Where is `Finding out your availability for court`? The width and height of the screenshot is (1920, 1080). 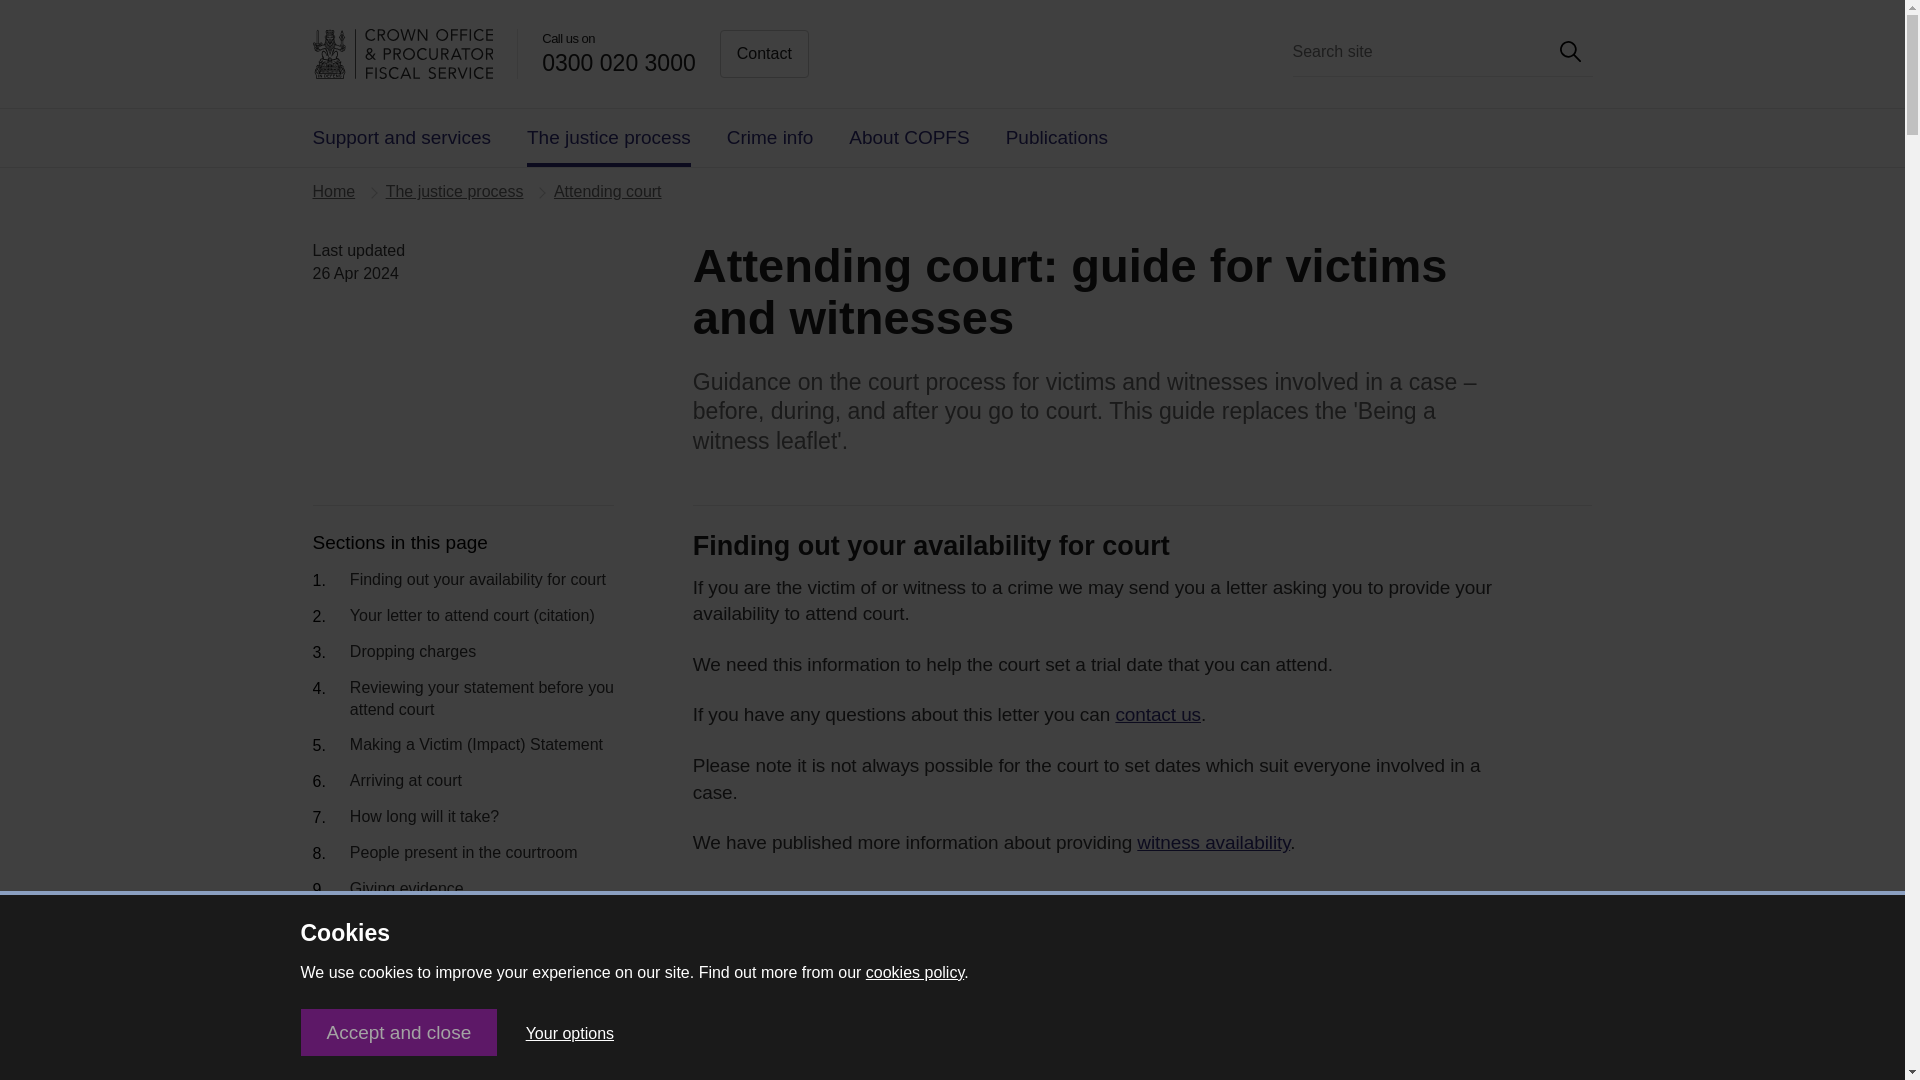 Finding out your availability for court is located at coordinates (478, 580).